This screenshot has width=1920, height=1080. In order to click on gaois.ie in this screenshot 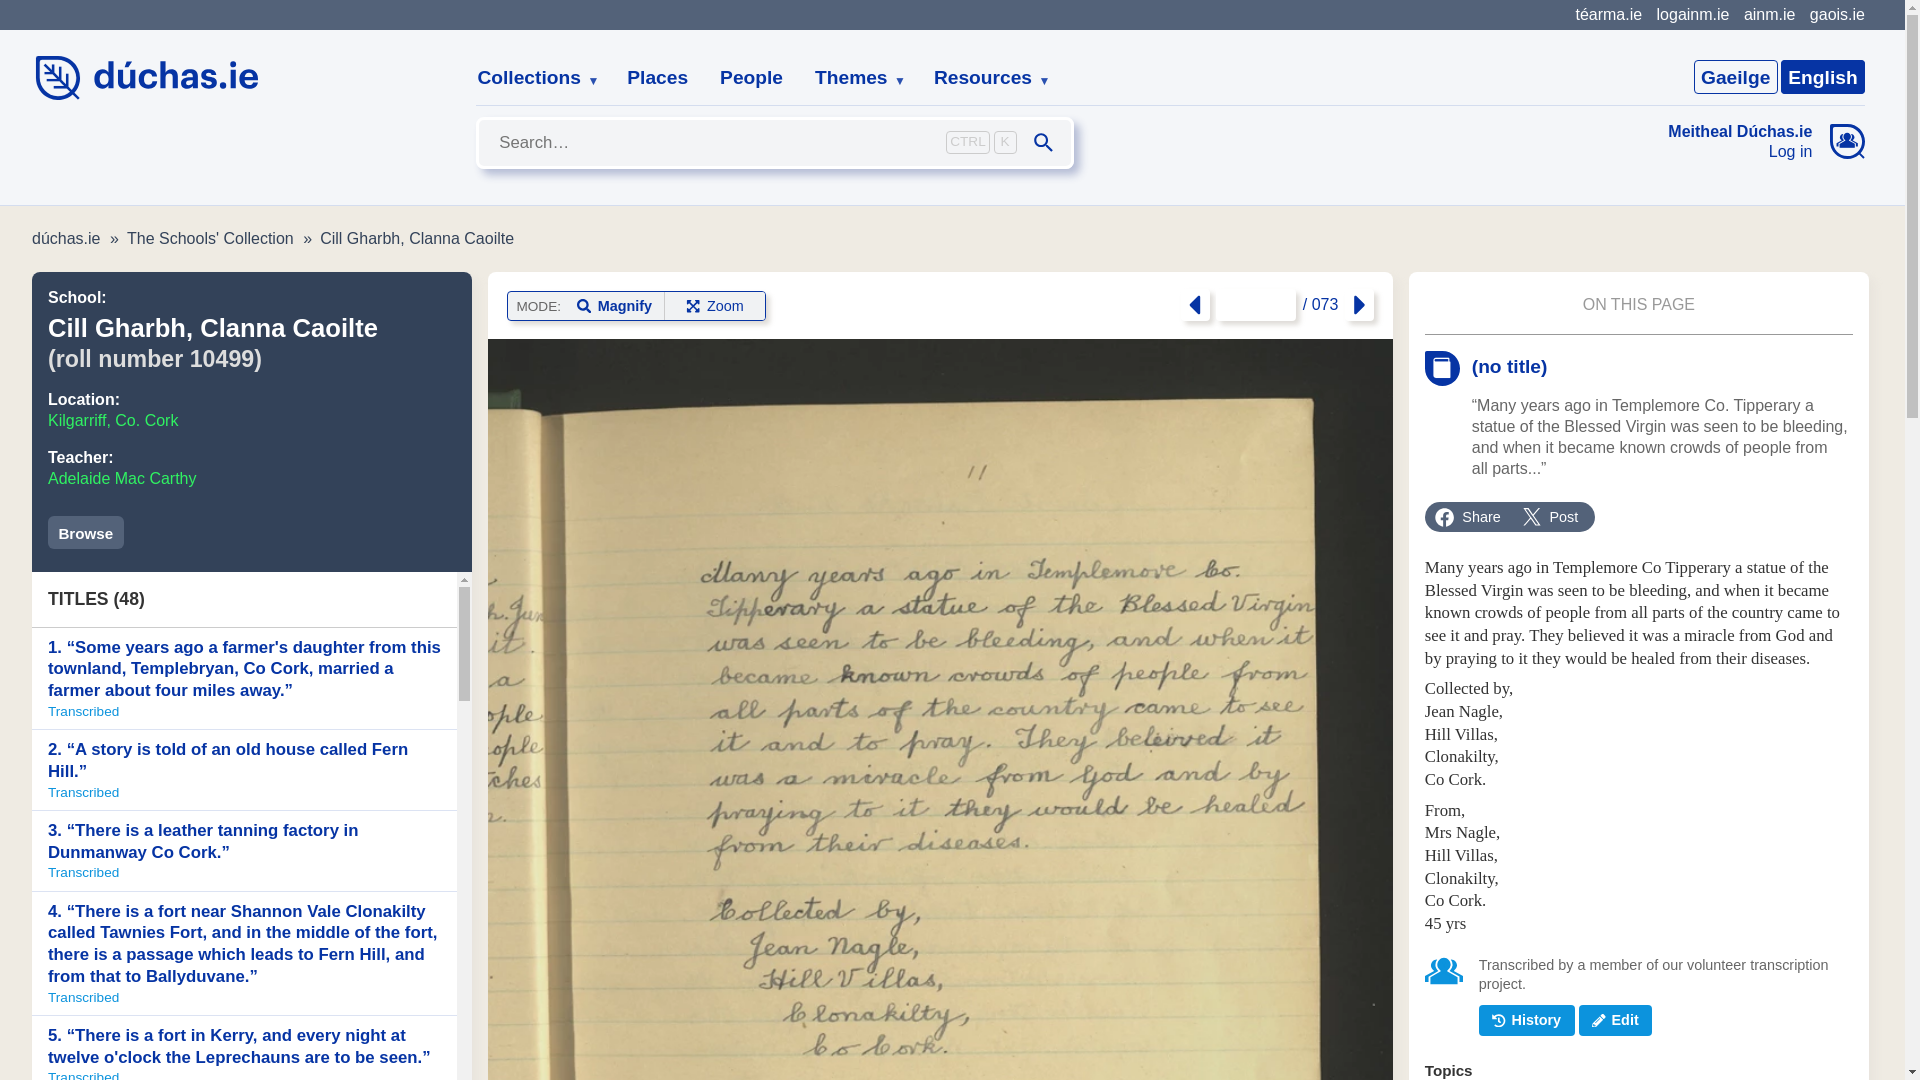, I will do `click(1837, 14)`.